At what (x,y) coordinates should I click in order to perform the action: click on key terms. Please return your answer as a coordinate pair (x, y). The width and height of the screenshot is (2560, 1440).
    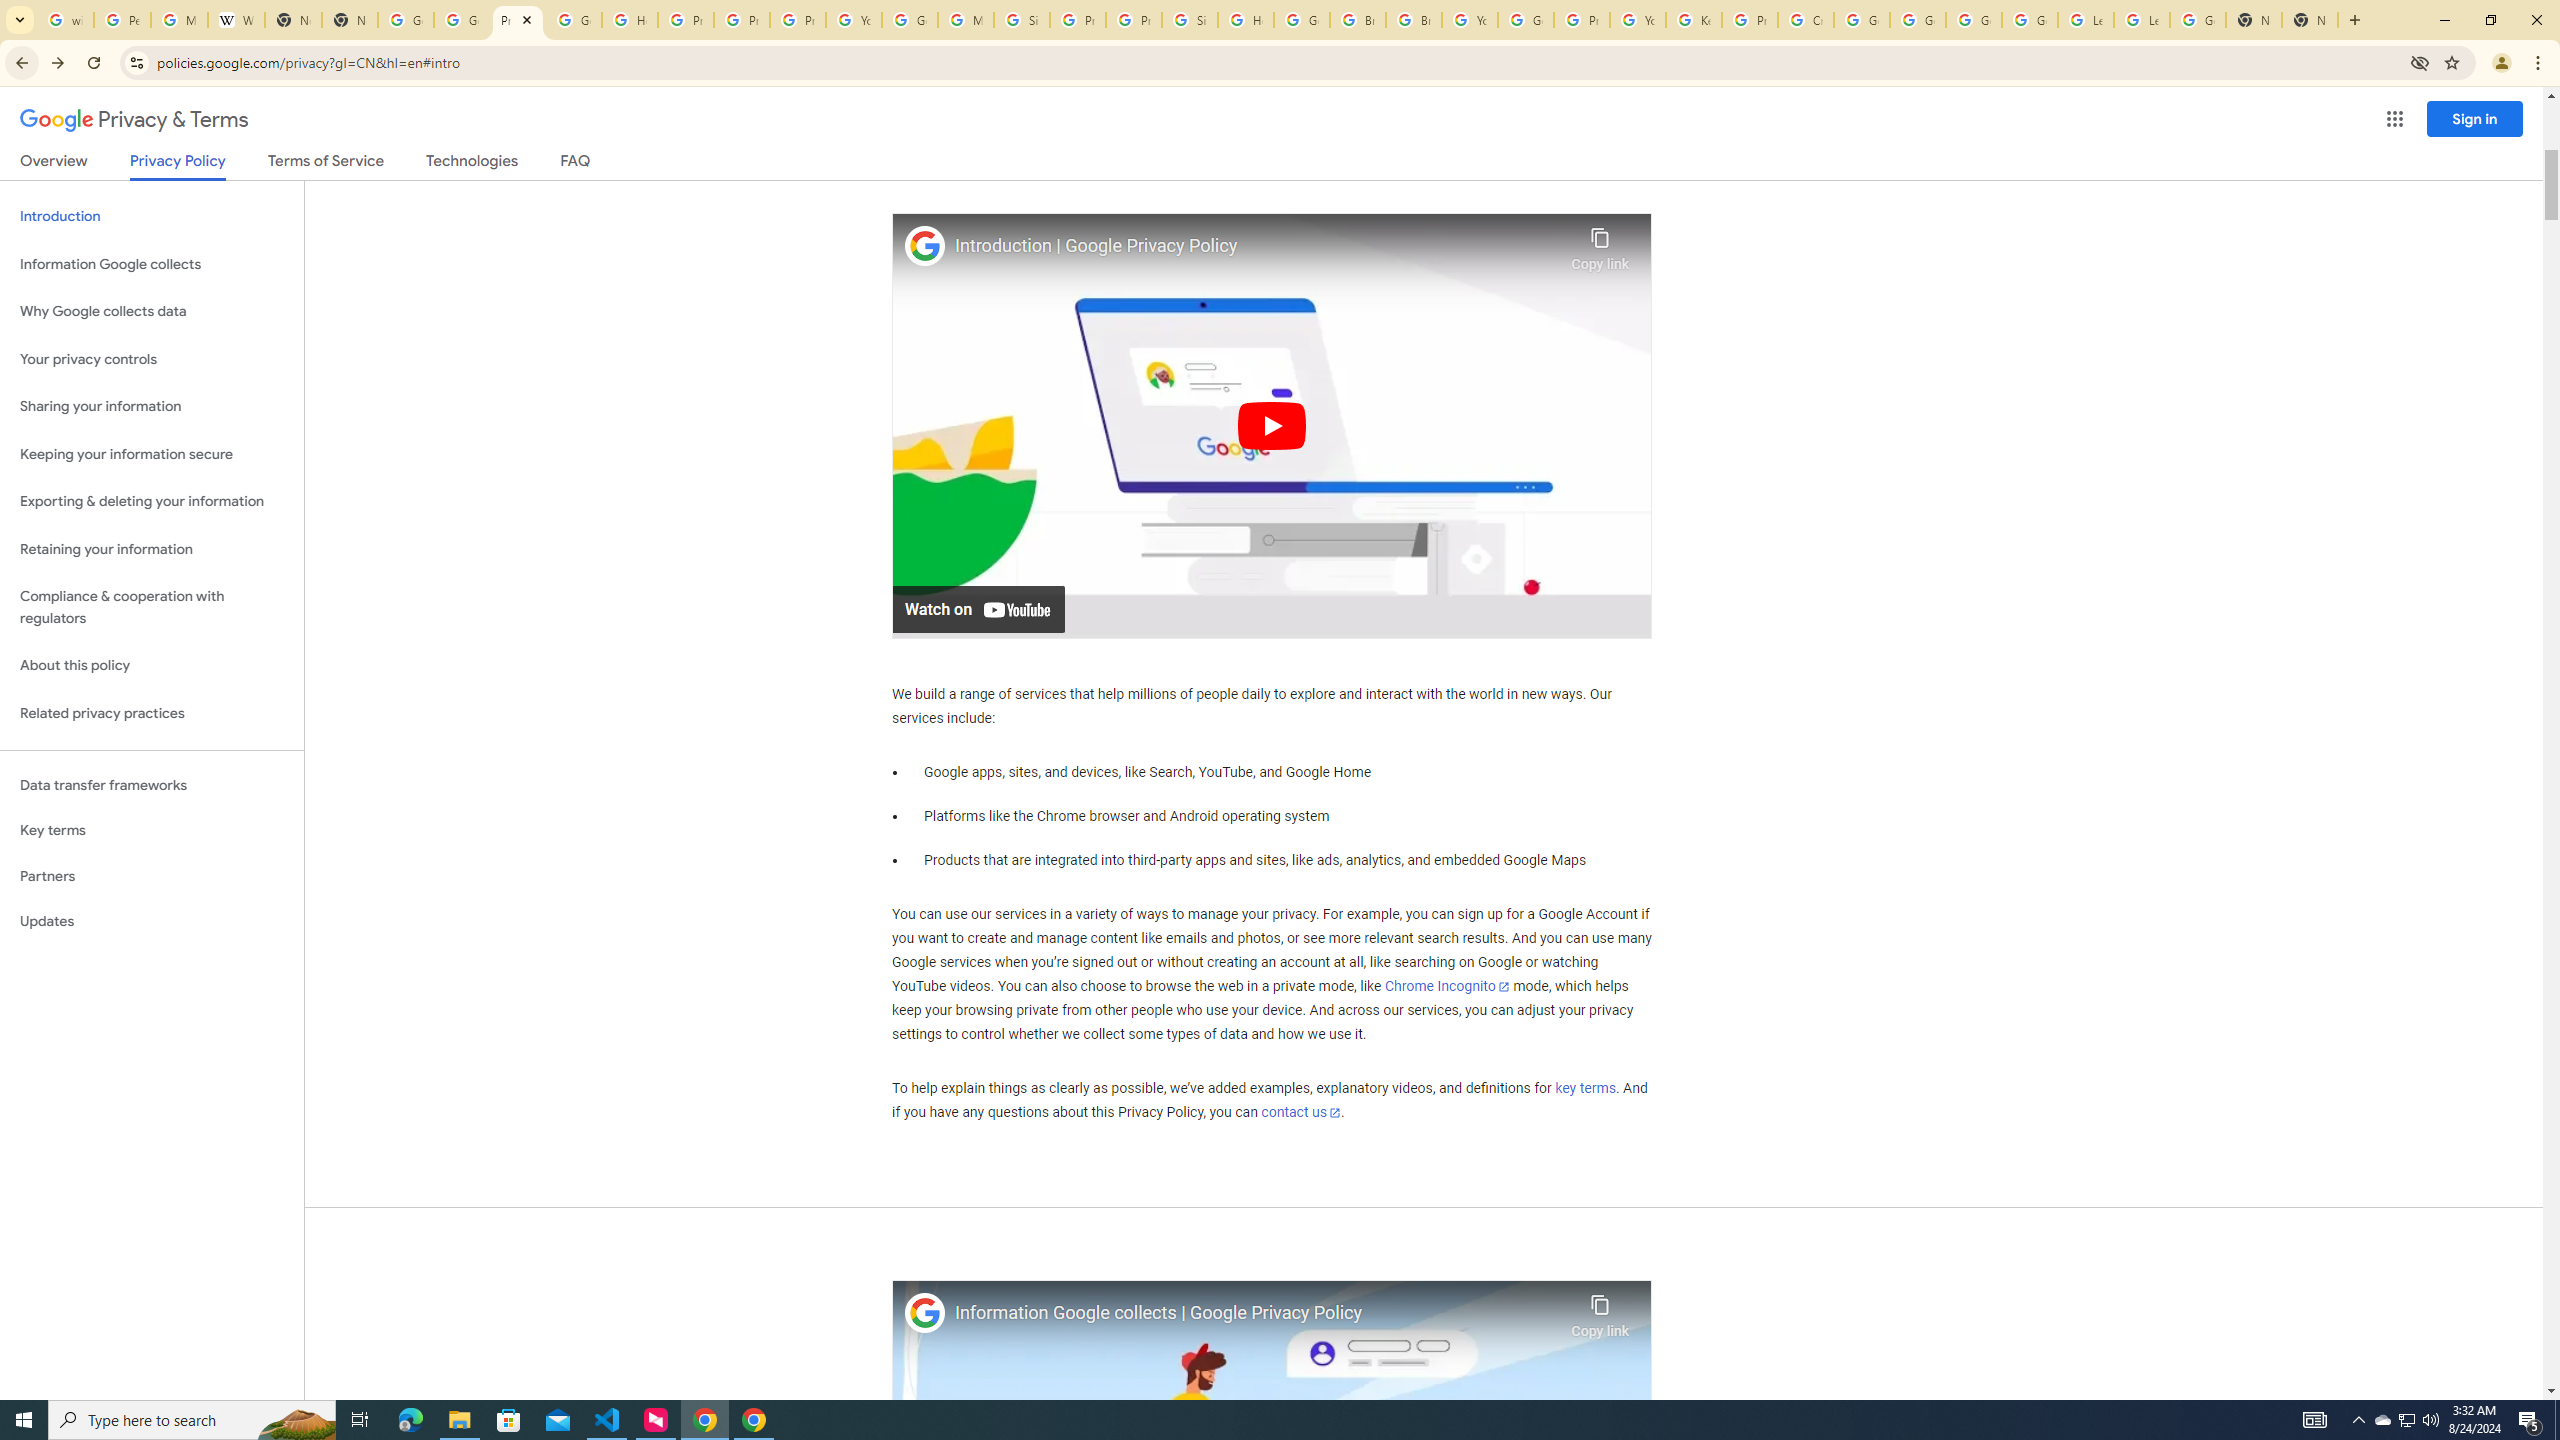
    Looking at the image, I should click on (1584, 1088).